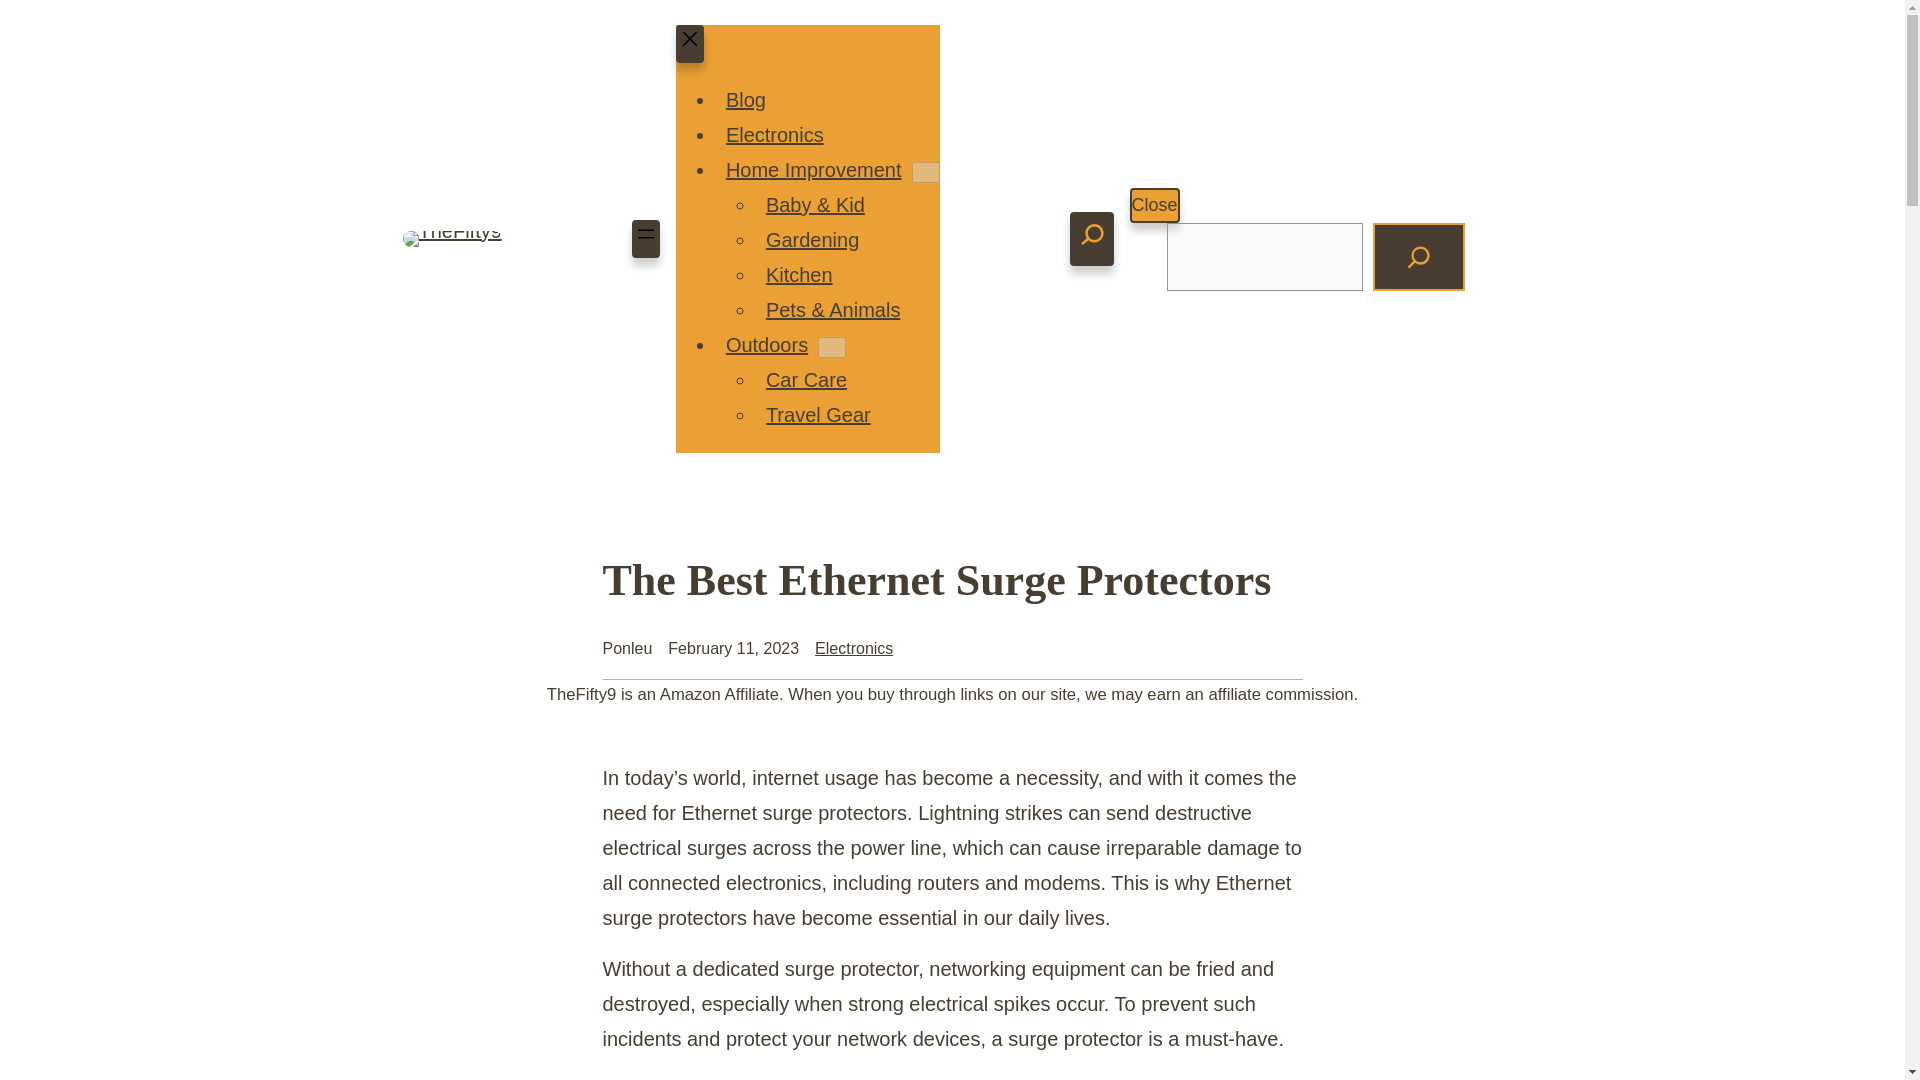 The height and width of the screenshot is (1080, 1920). I want to click on Gardening, so click(812, 239).